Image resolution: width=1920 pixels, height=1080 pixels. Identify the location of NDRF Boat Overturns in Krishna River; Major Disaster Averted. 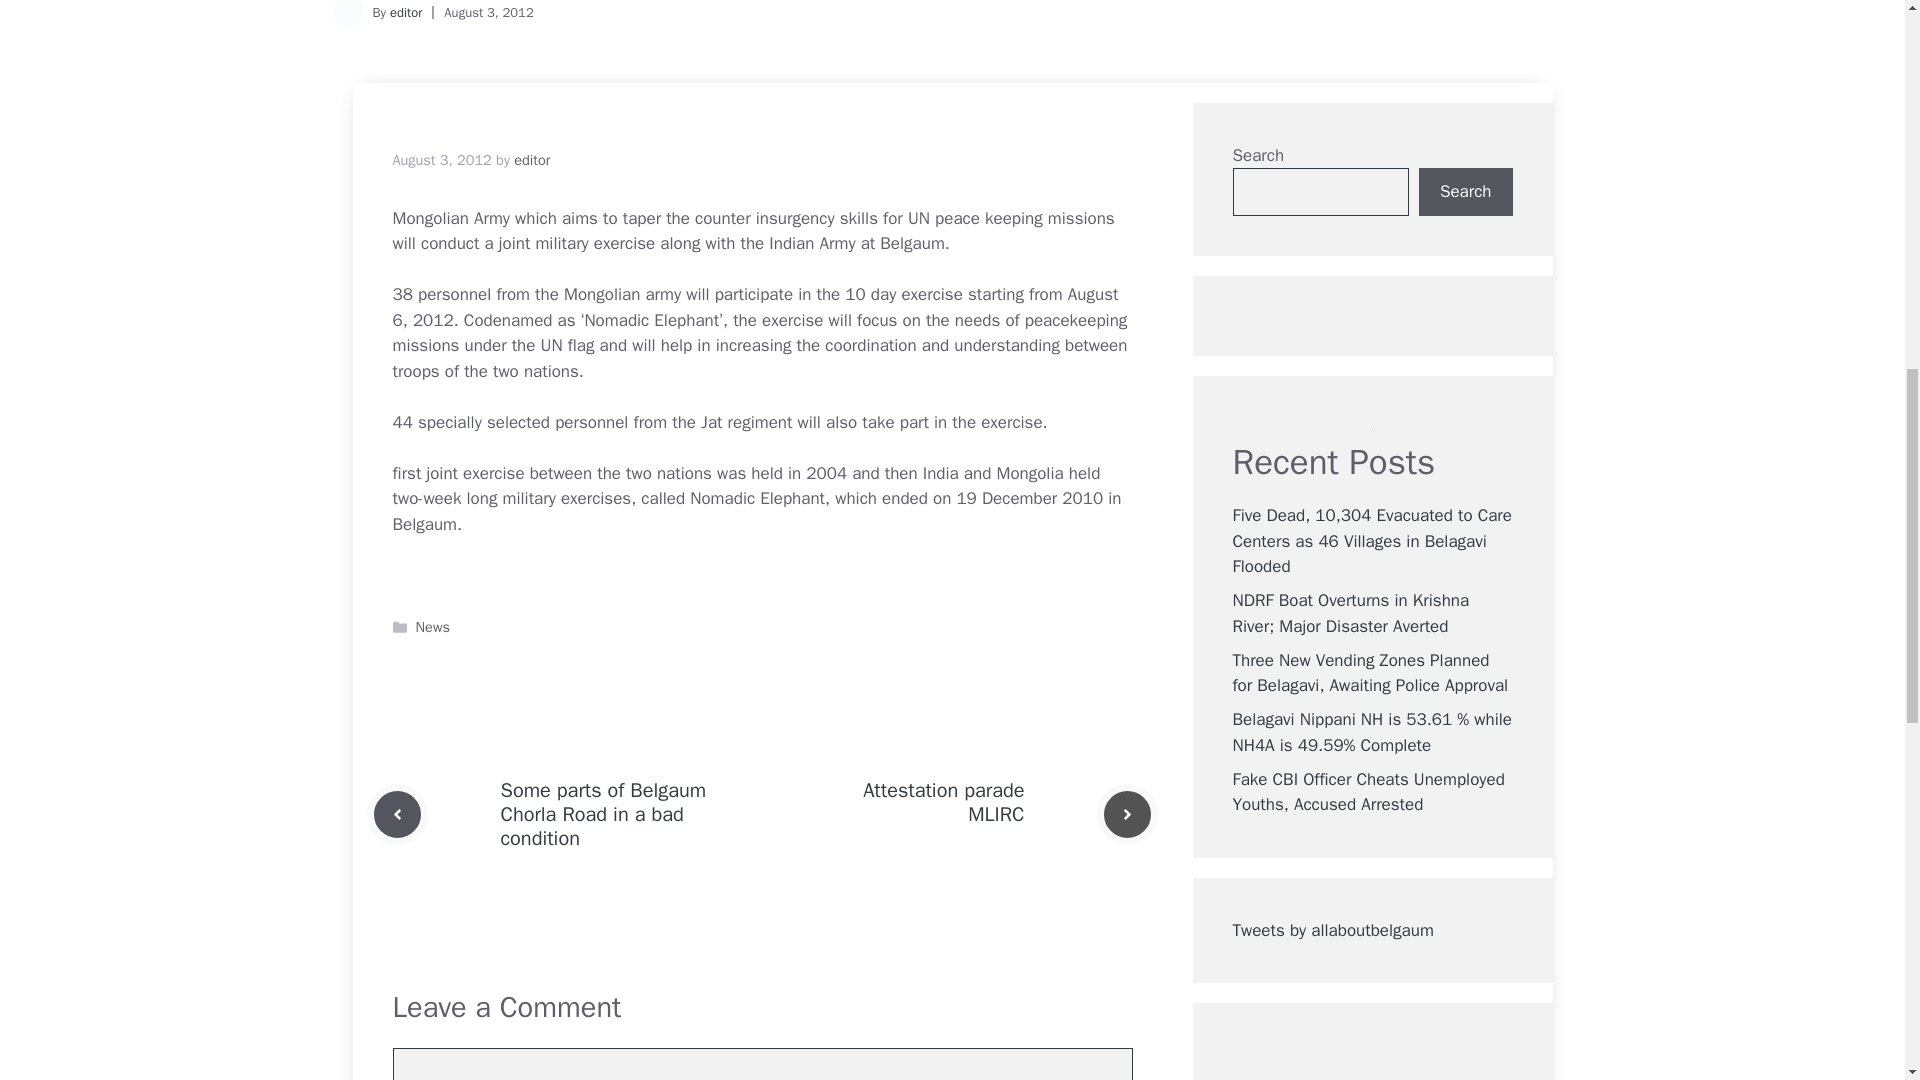
(1350, 613).